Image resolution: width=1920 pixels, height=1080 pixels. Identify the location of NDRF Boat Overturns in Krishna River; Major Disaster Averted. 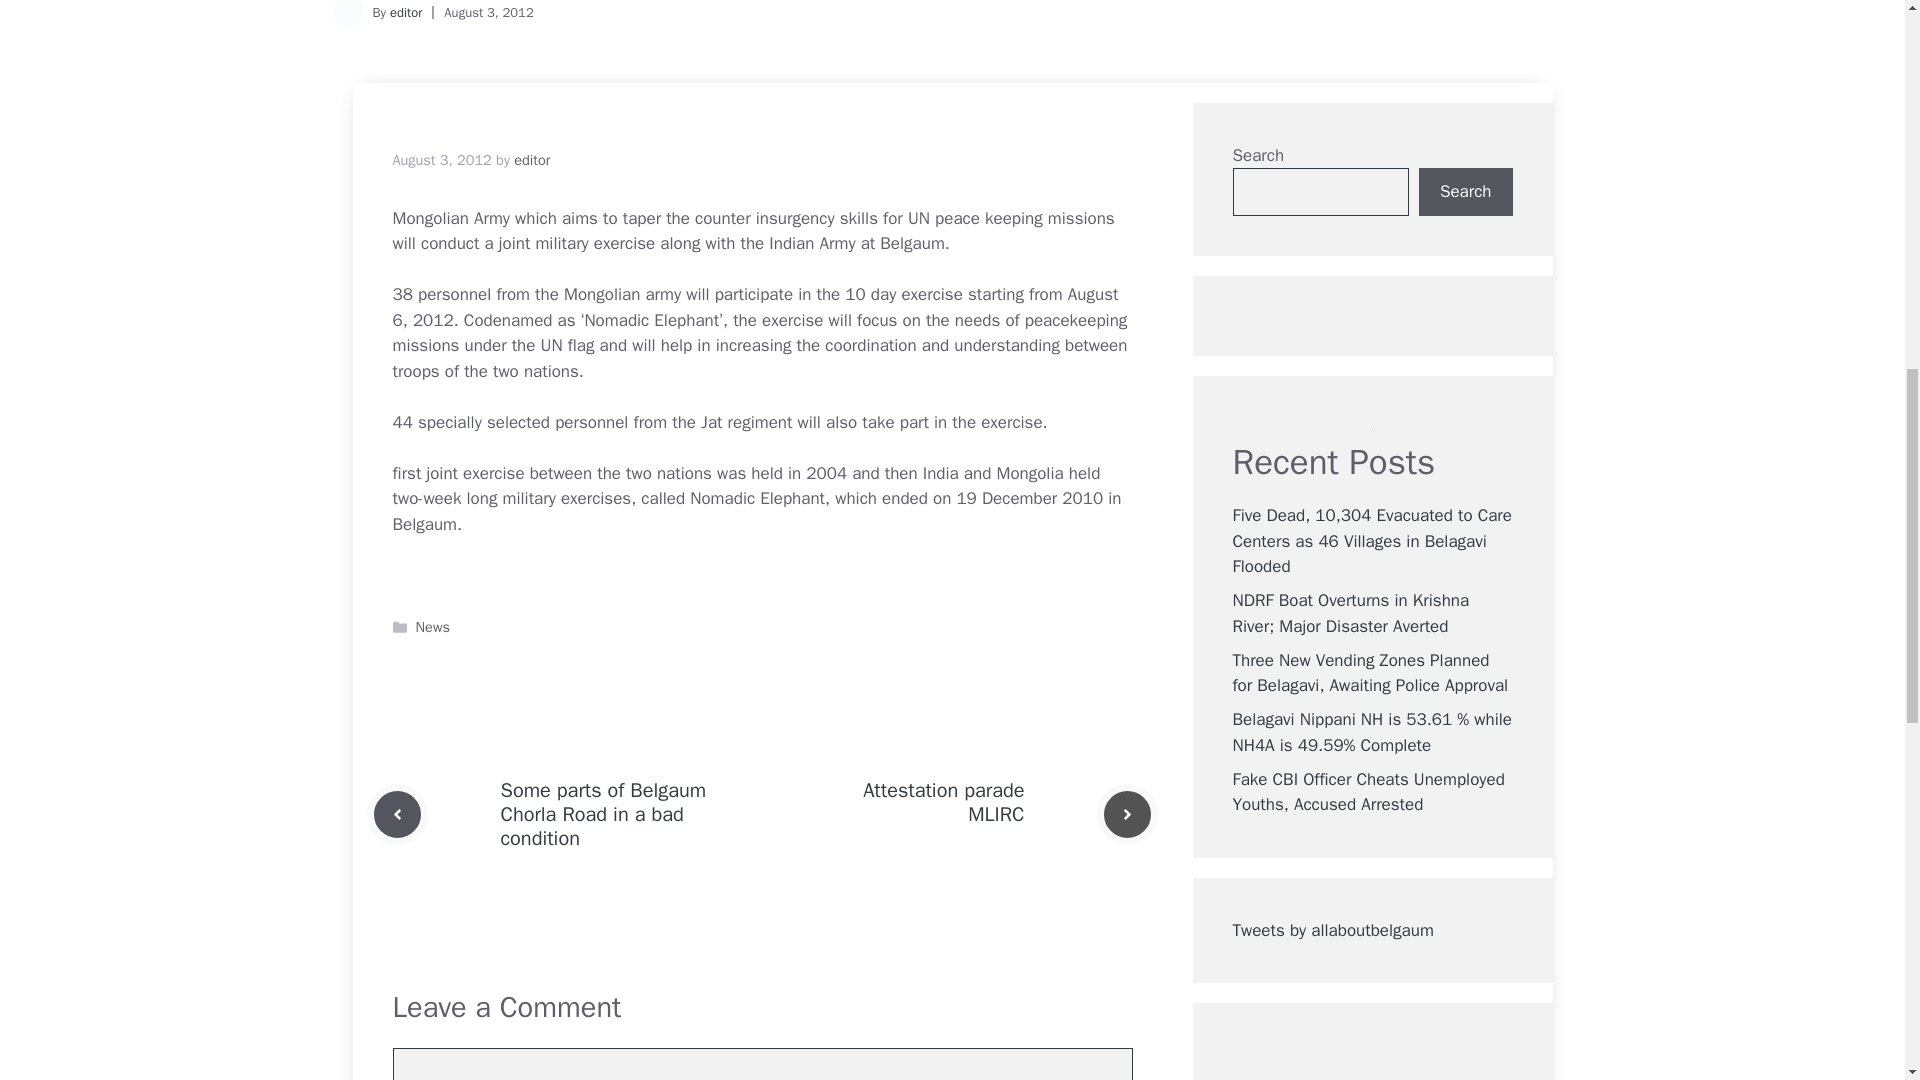
(1350, 613).